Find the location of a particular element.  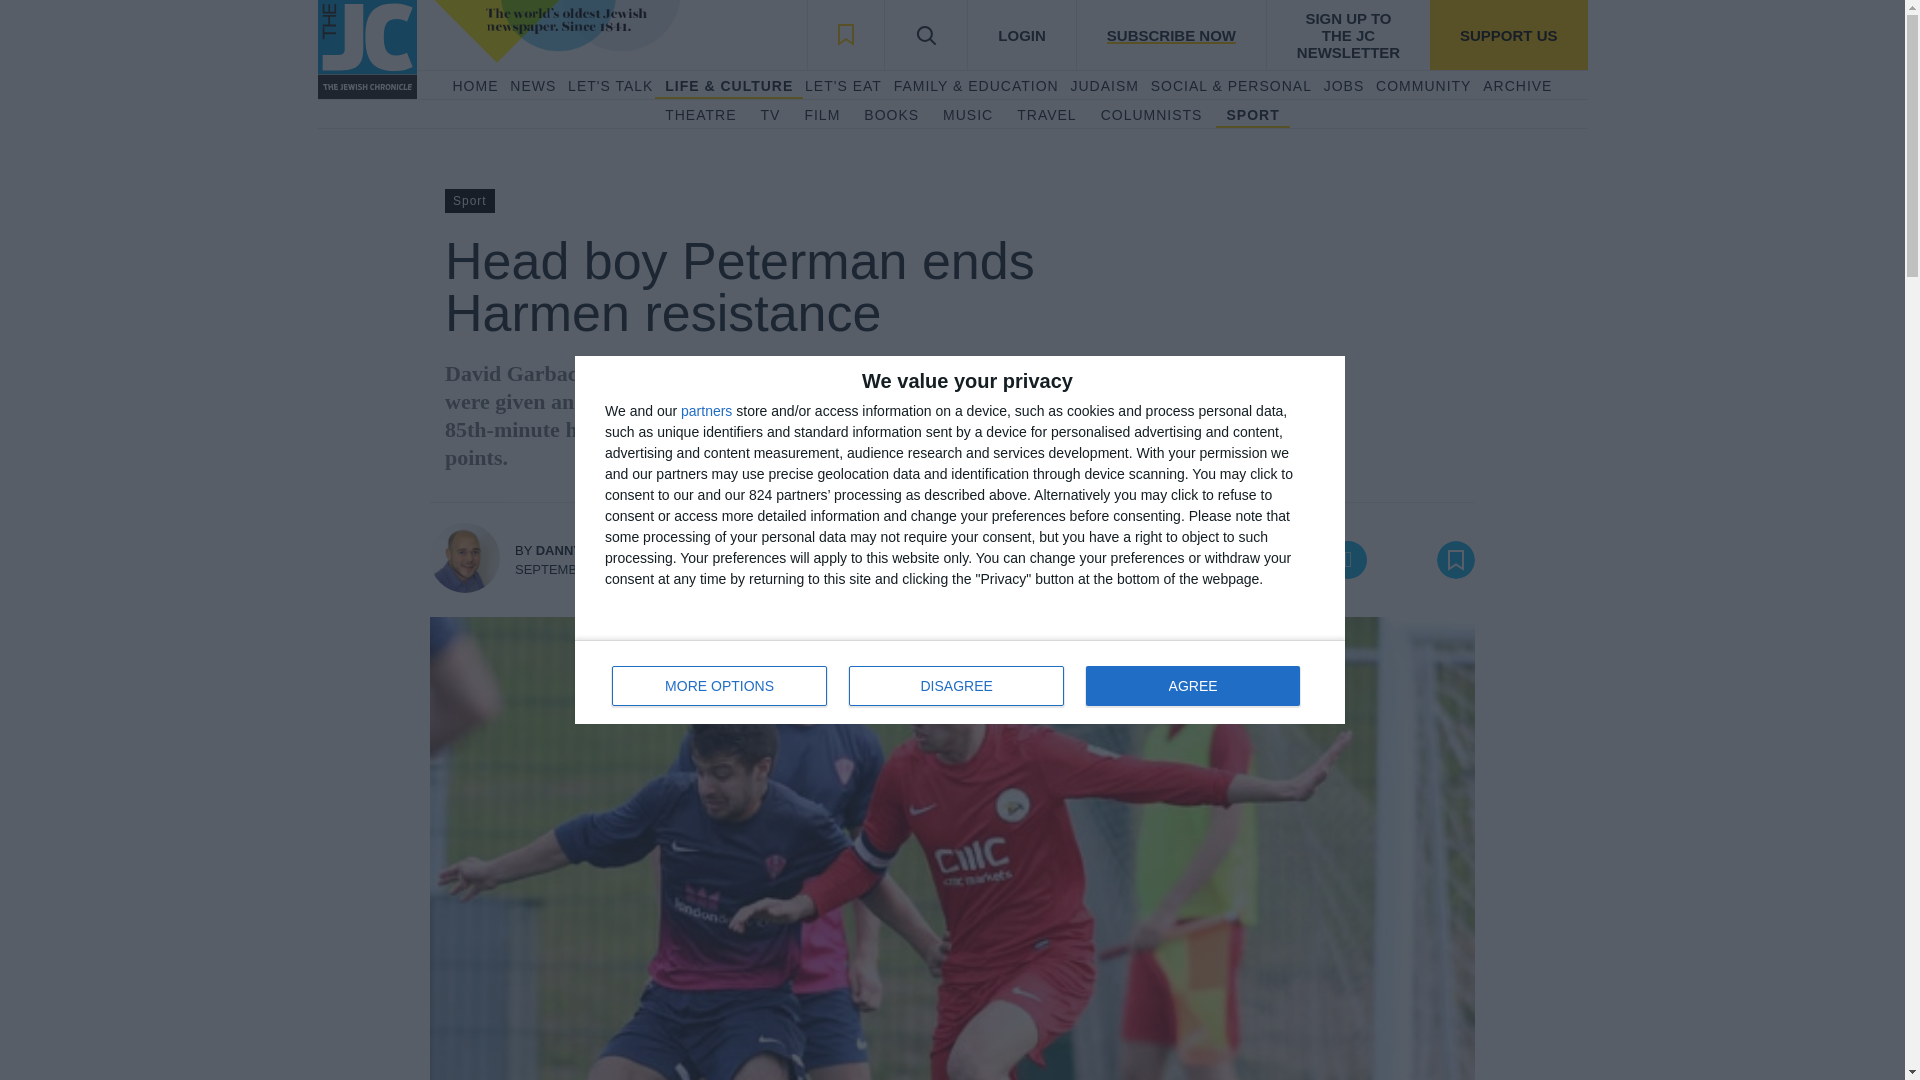

SIGN UP TO THE JC NEWSLETTER is located at coordinates (1348, 35).